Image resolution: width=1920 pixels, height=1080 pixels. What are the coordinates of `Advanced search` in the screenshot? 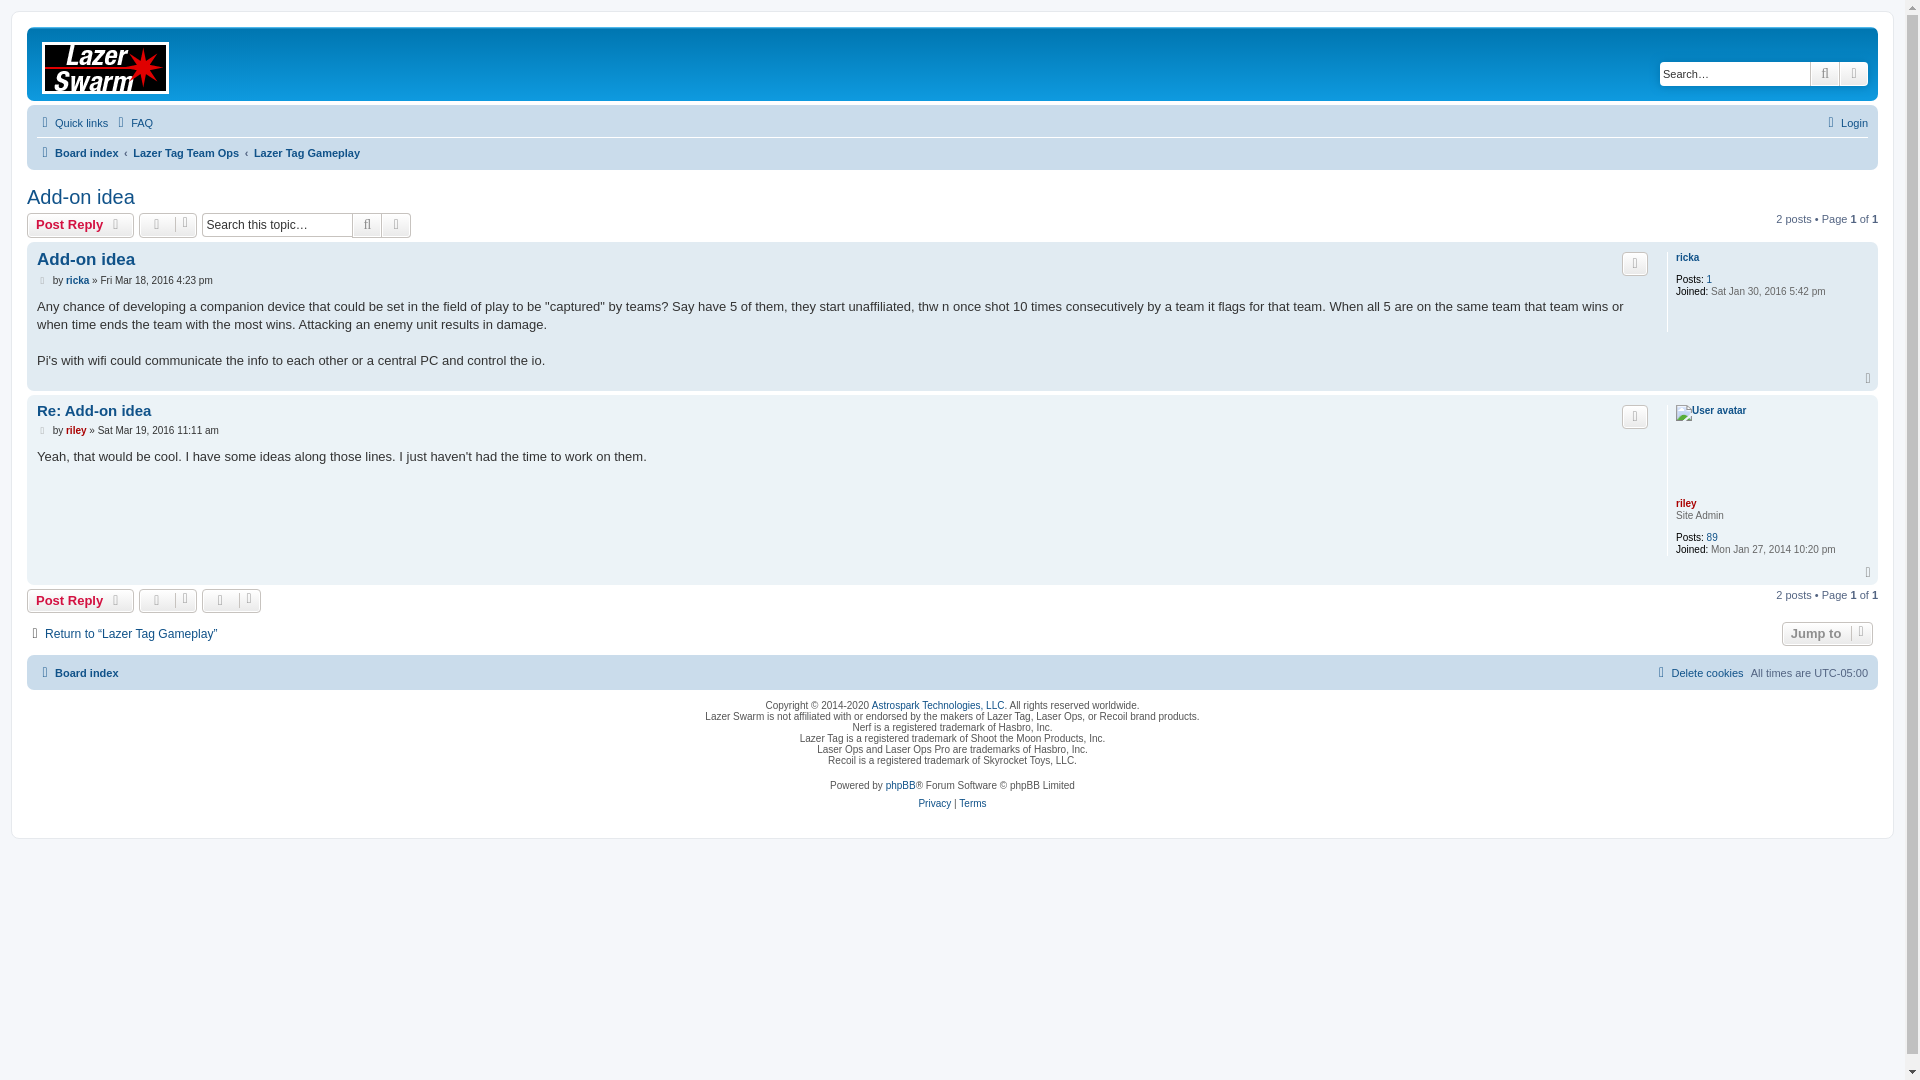 It's located at (396, 224).